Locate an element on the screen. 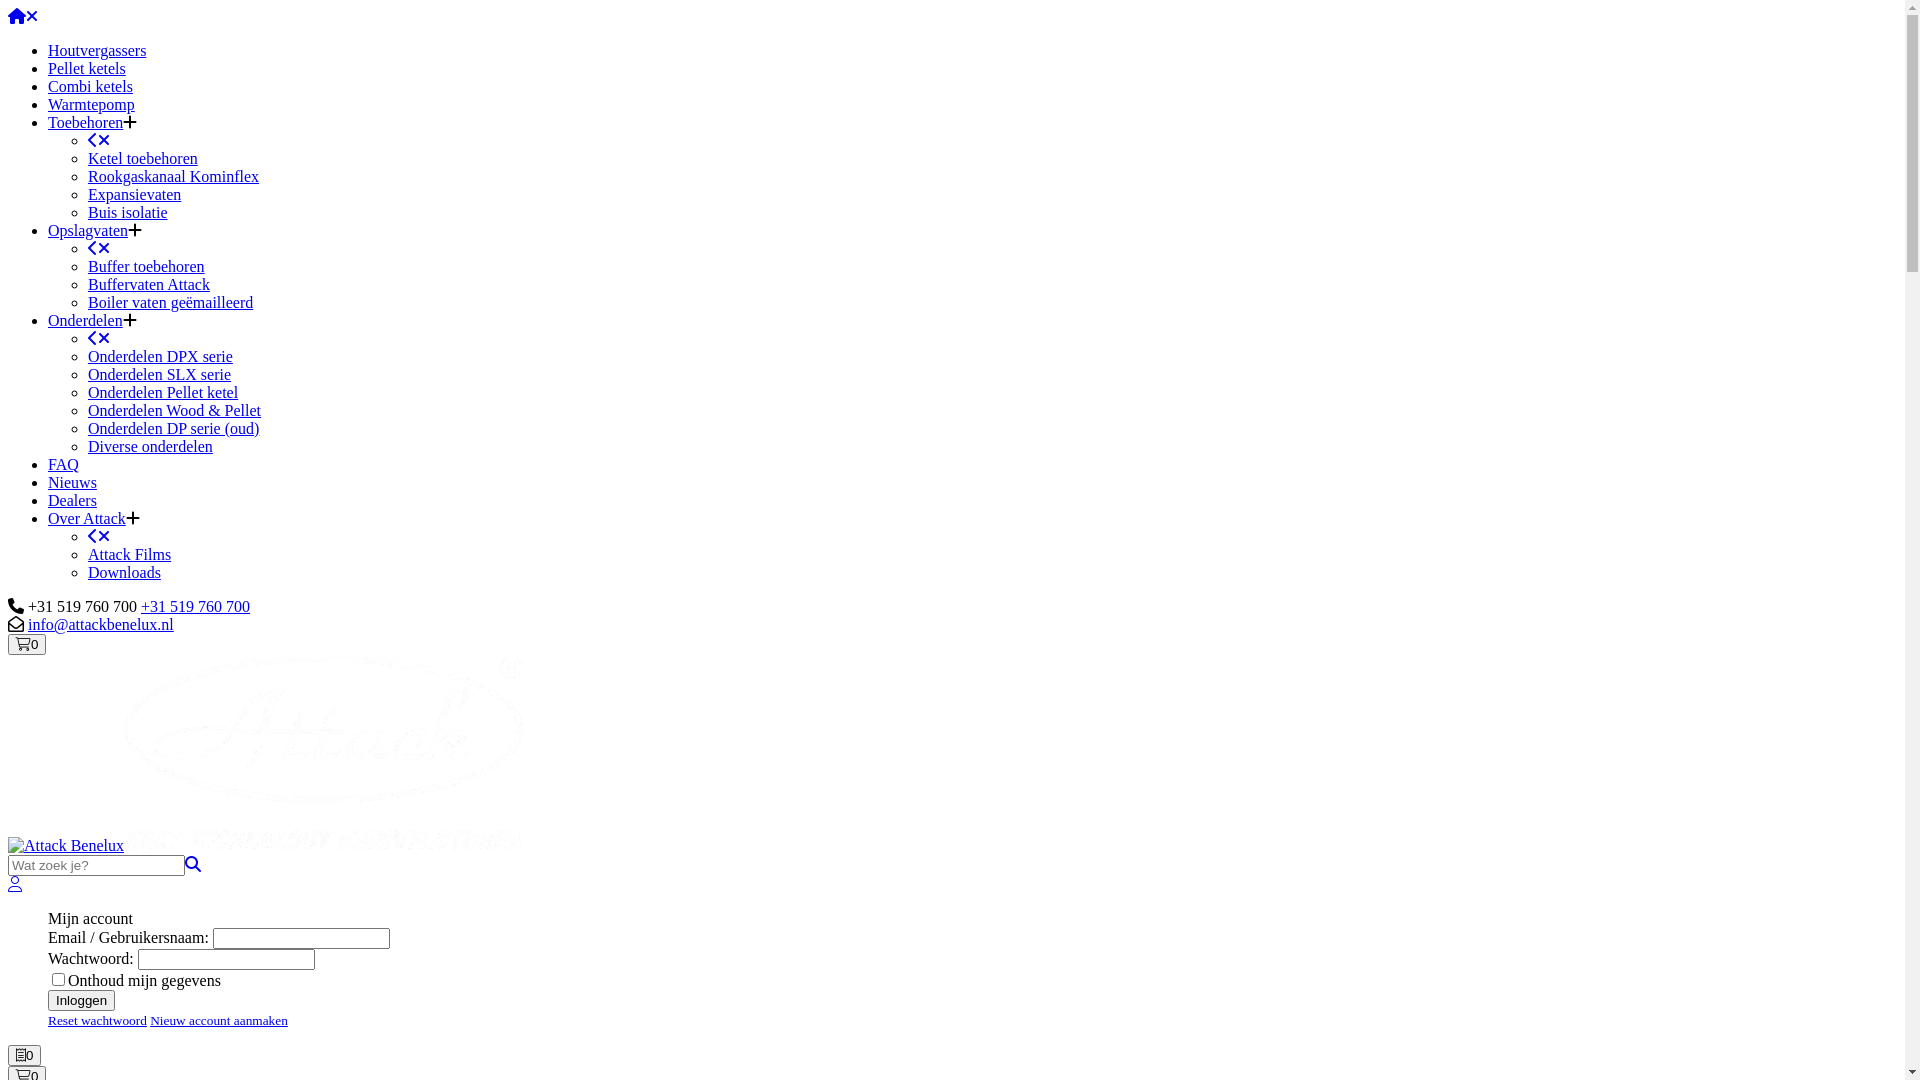  Sluiten is located at coordinates (104, 338).